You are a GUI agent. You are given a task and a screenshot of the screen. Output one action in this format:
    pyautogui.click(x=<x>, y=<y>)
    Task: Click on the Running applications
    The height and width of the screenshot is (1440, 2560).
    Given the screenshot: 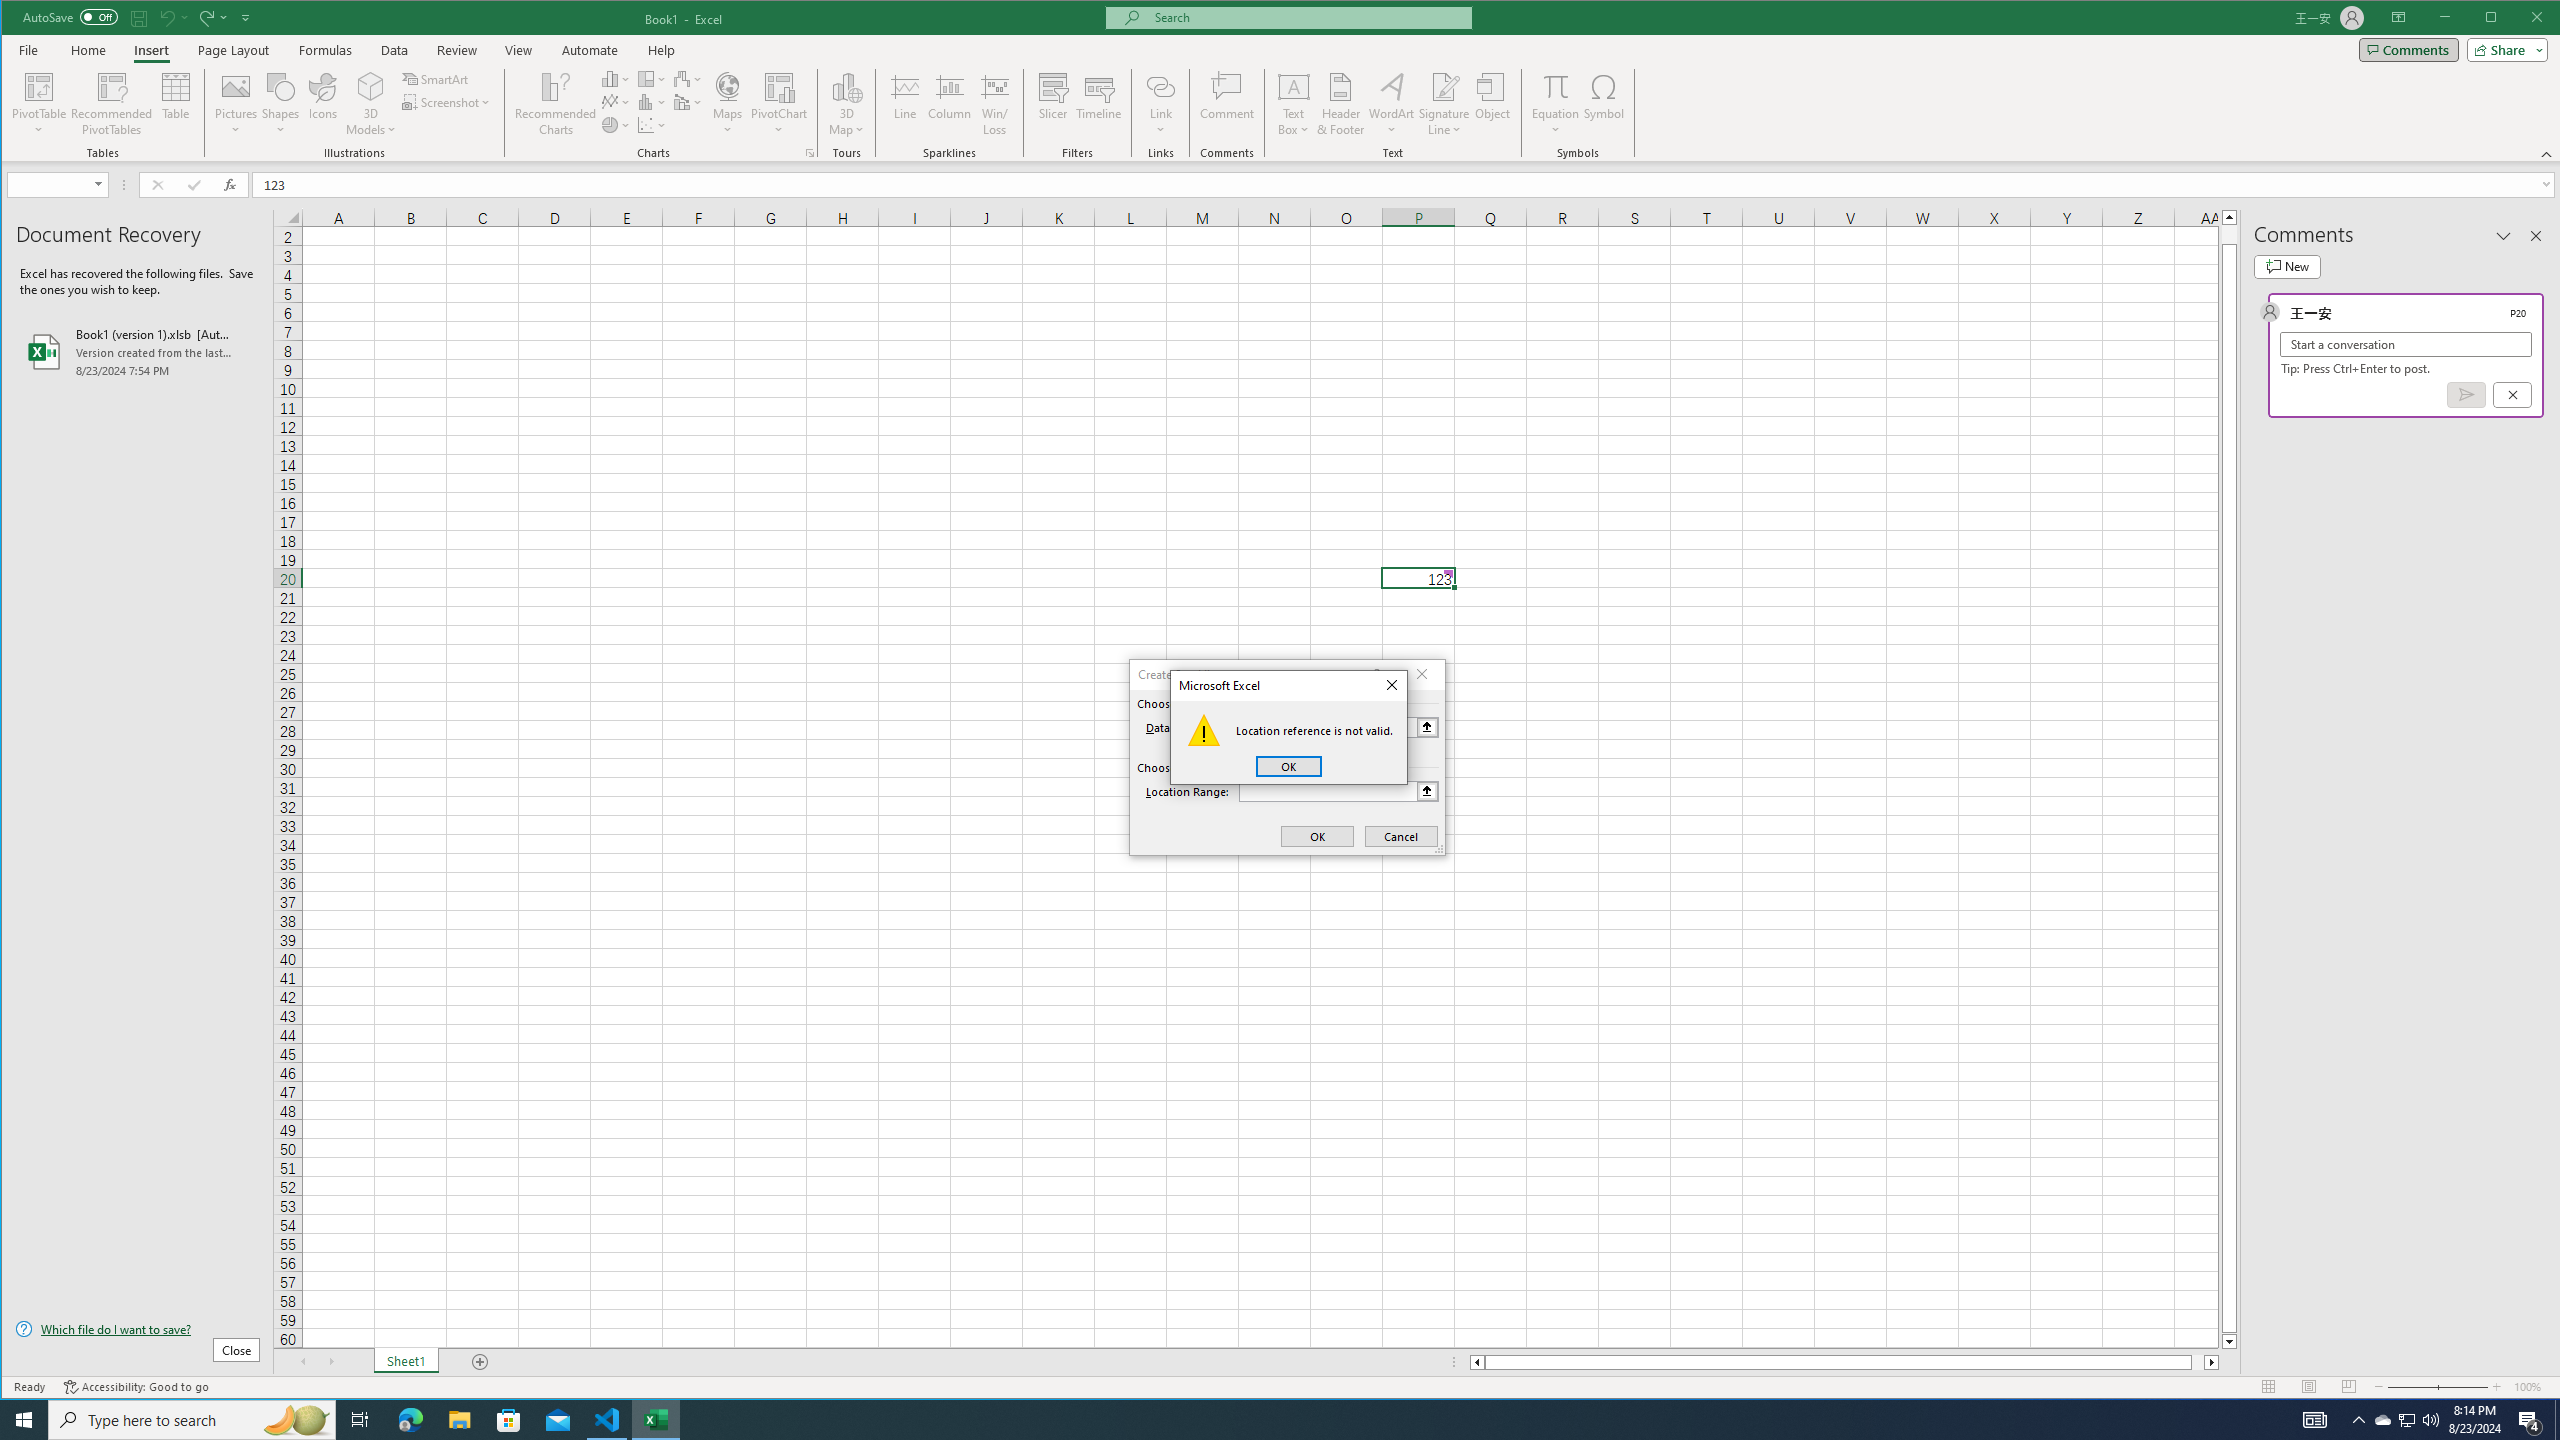 What is the action you would take?
    pyautogui.click(x=1262, y=1420)
    